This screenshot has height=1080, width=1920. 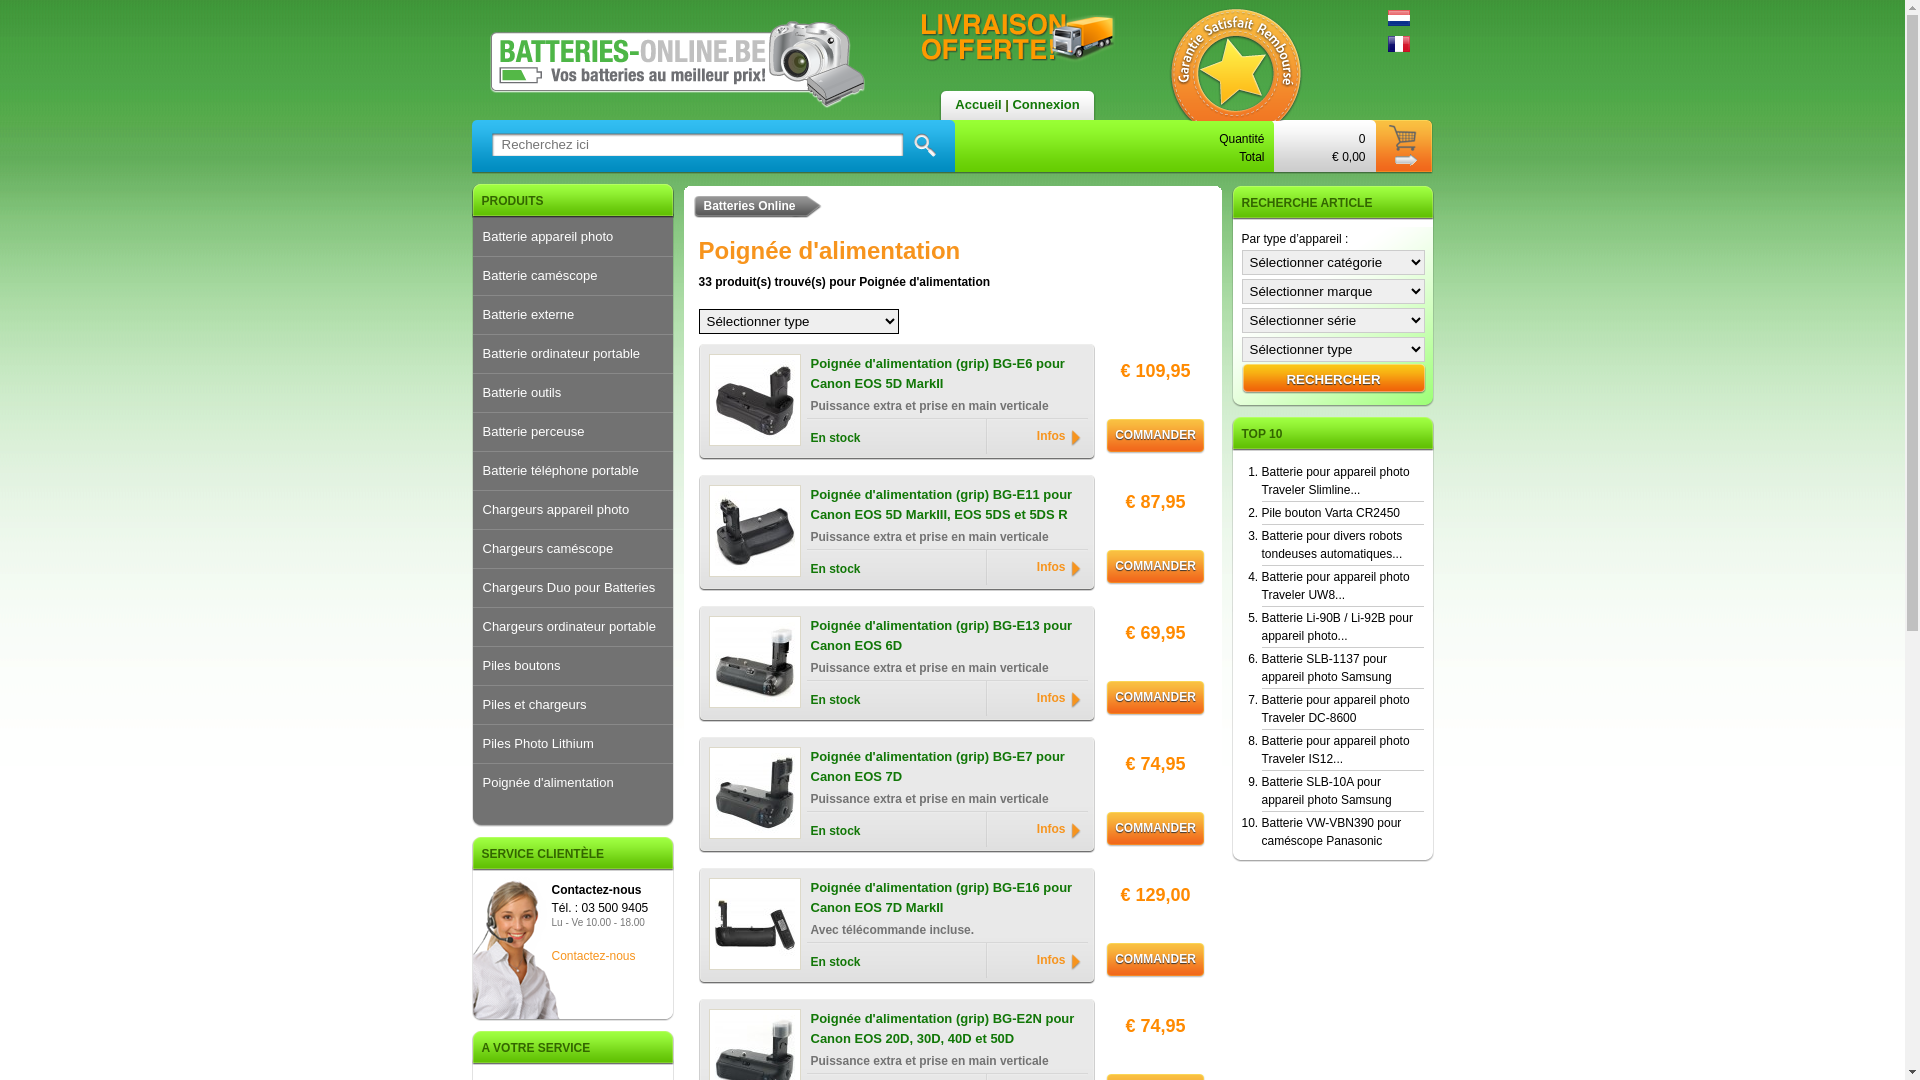 What do you see at coordinates (594, 956) in the screenshot?
I see `Contactez-nous` at bounding box center [594, 956].